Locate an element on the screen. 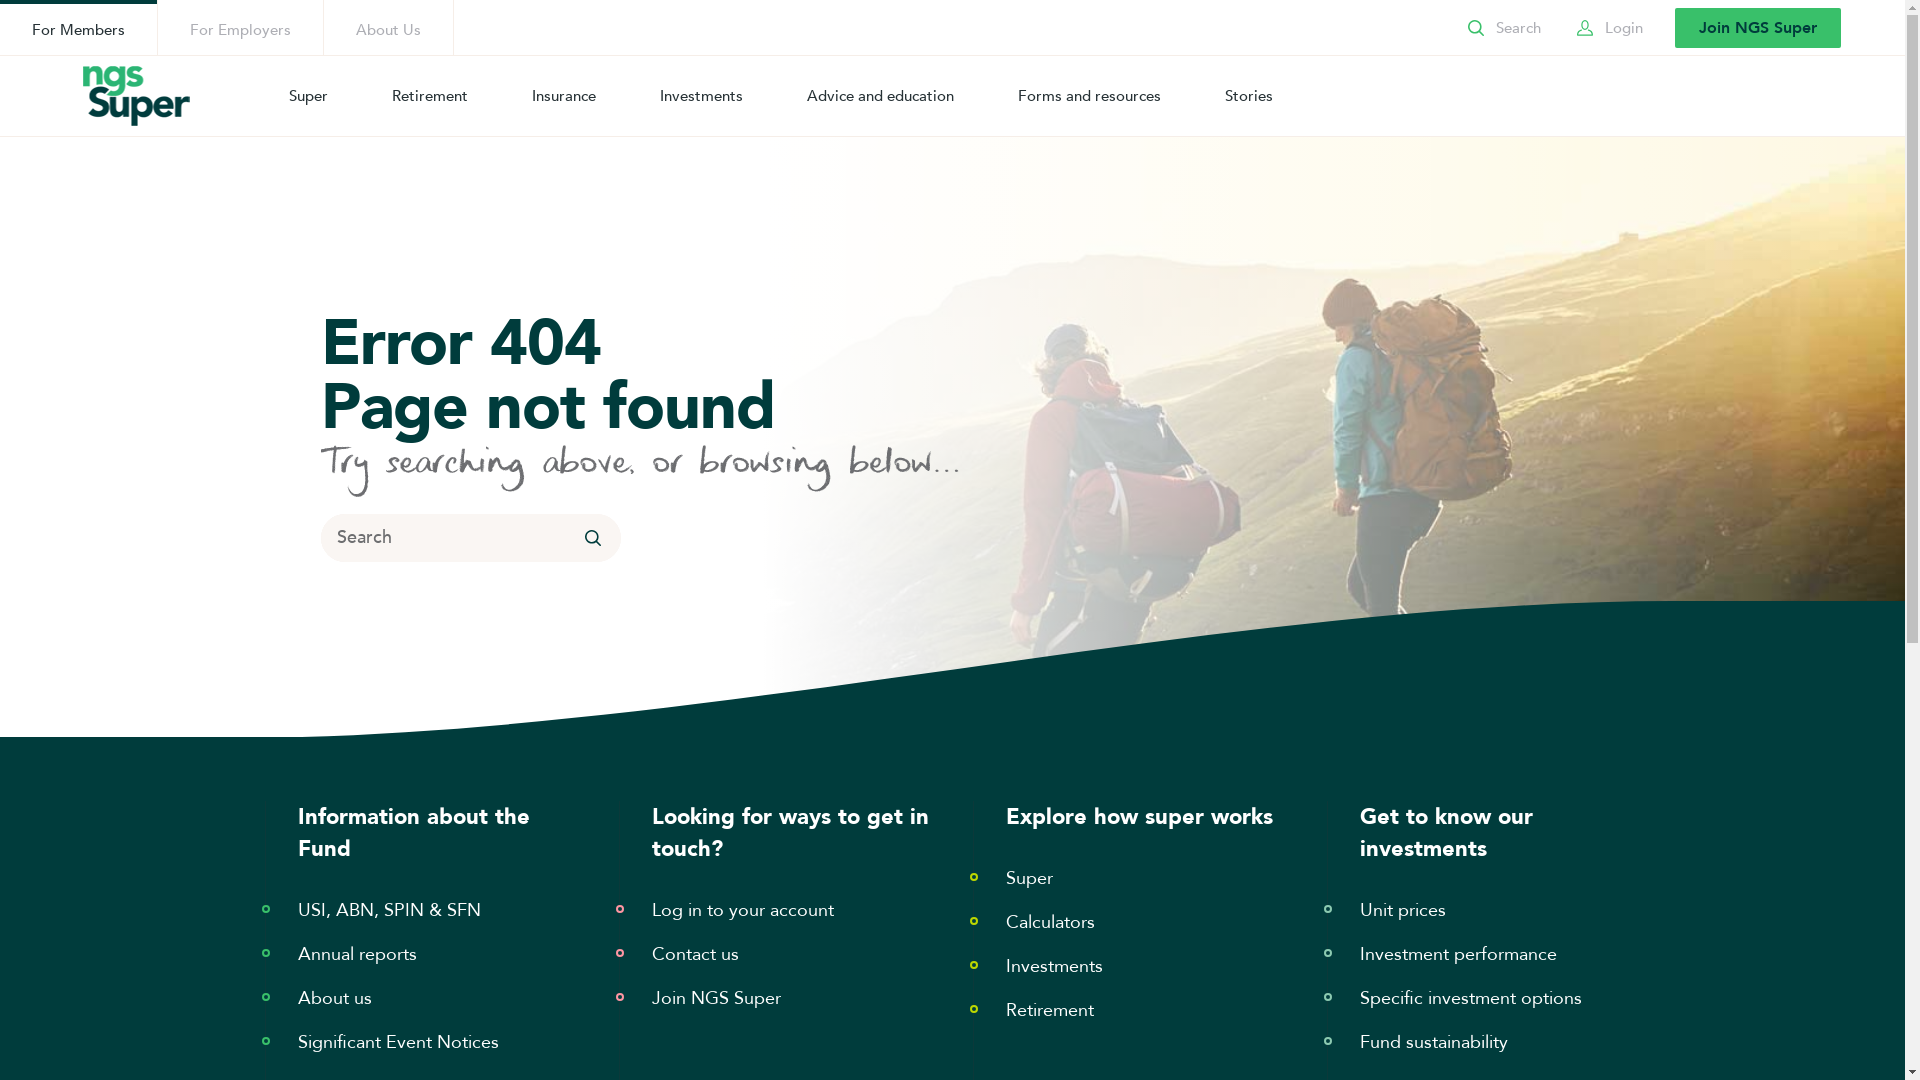 This screenshot has height=1080, width=1920. Search is located at coordinates (1502, 28).